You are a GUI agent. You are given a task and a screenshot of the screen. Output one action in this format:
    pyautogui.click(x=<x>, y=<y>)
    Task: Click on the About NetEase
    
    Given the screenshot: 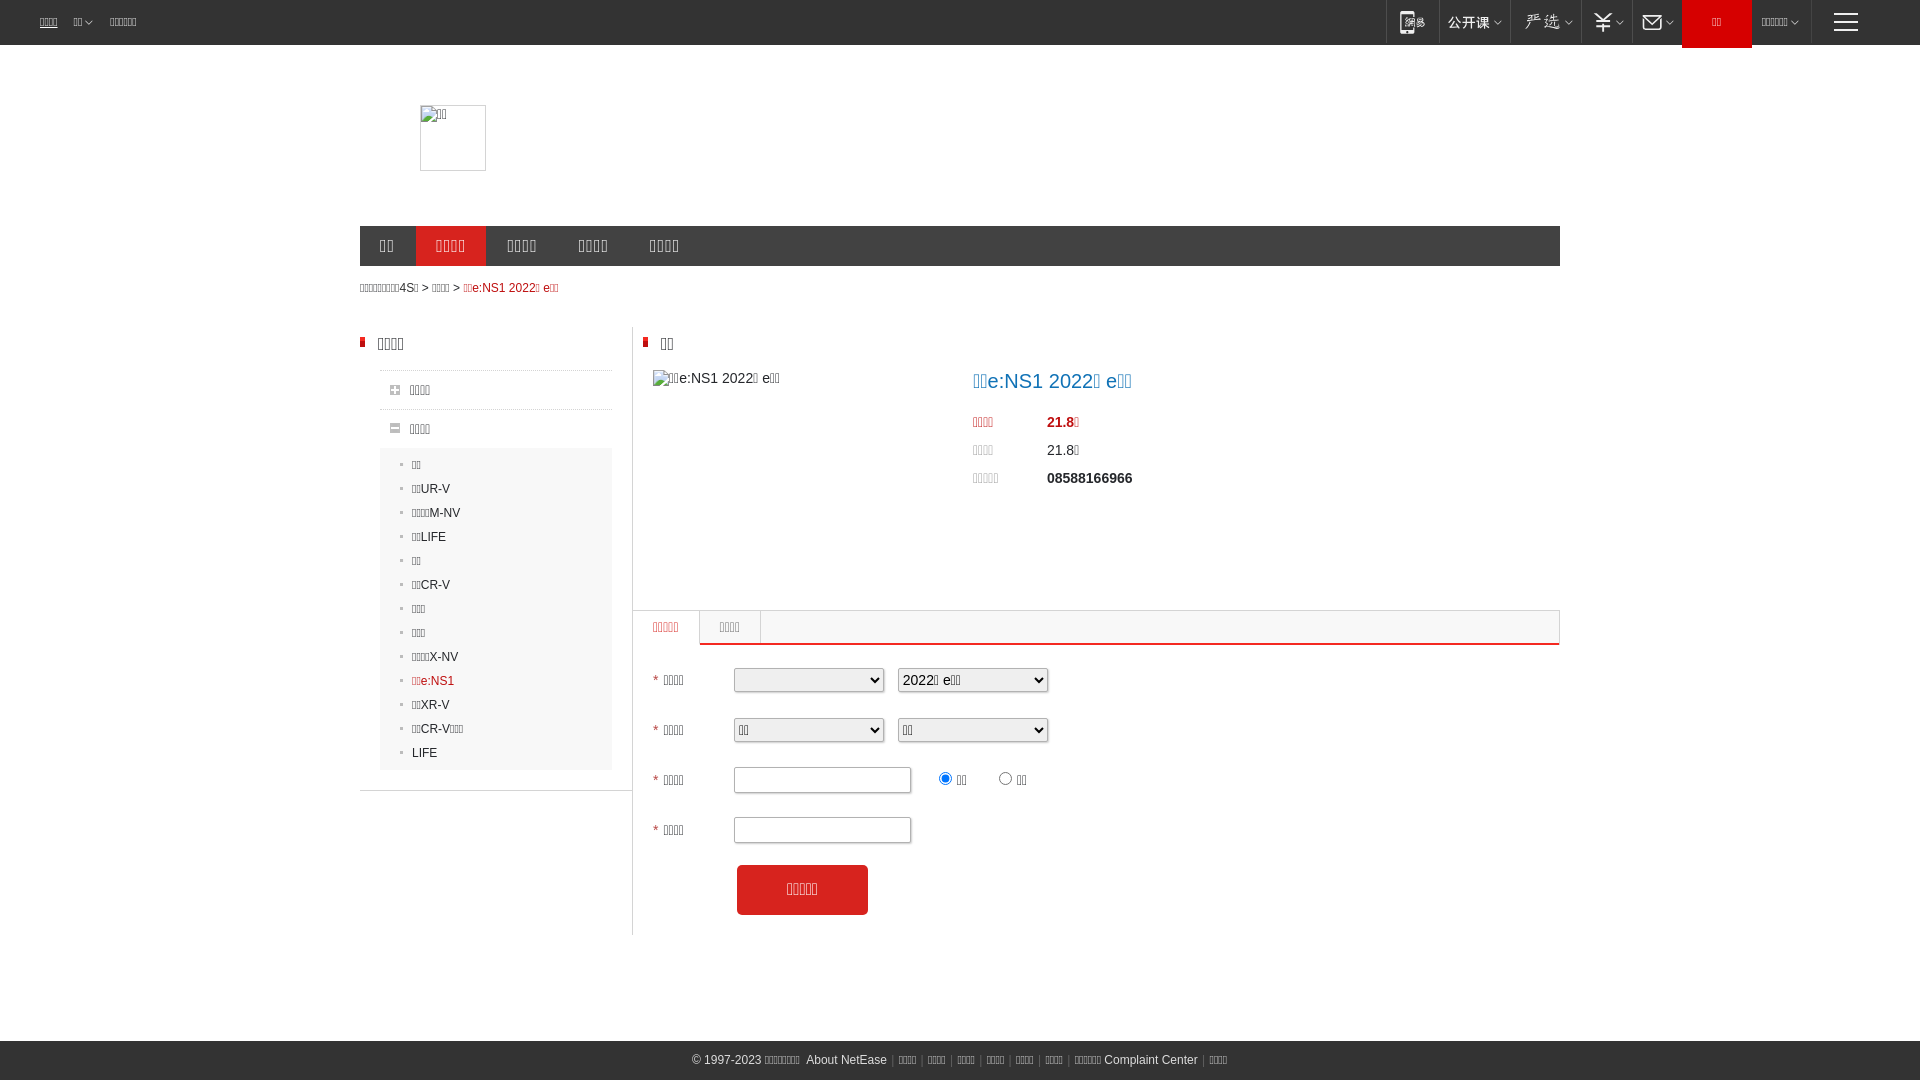 What is the action you would take?
    pyautogui.click(x=846, y=1060)
    